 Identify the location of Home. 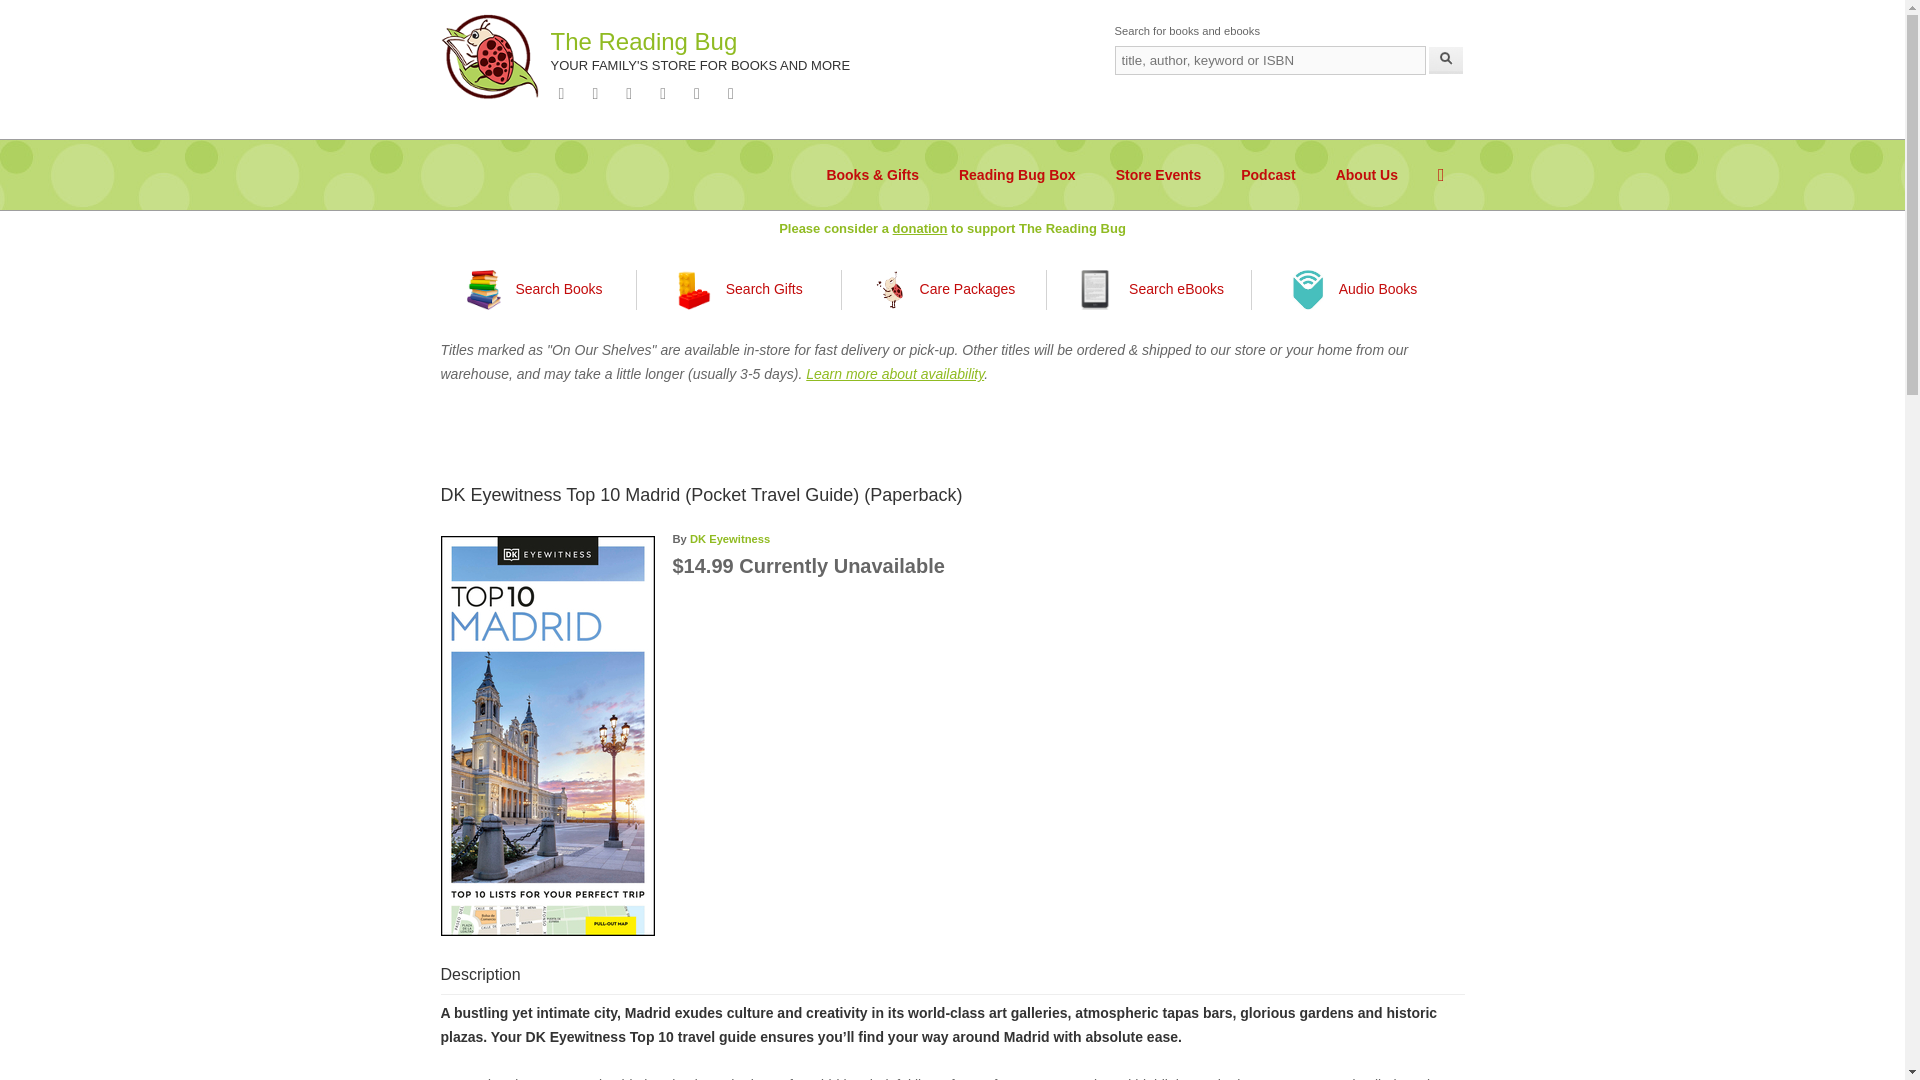
(643, 42).